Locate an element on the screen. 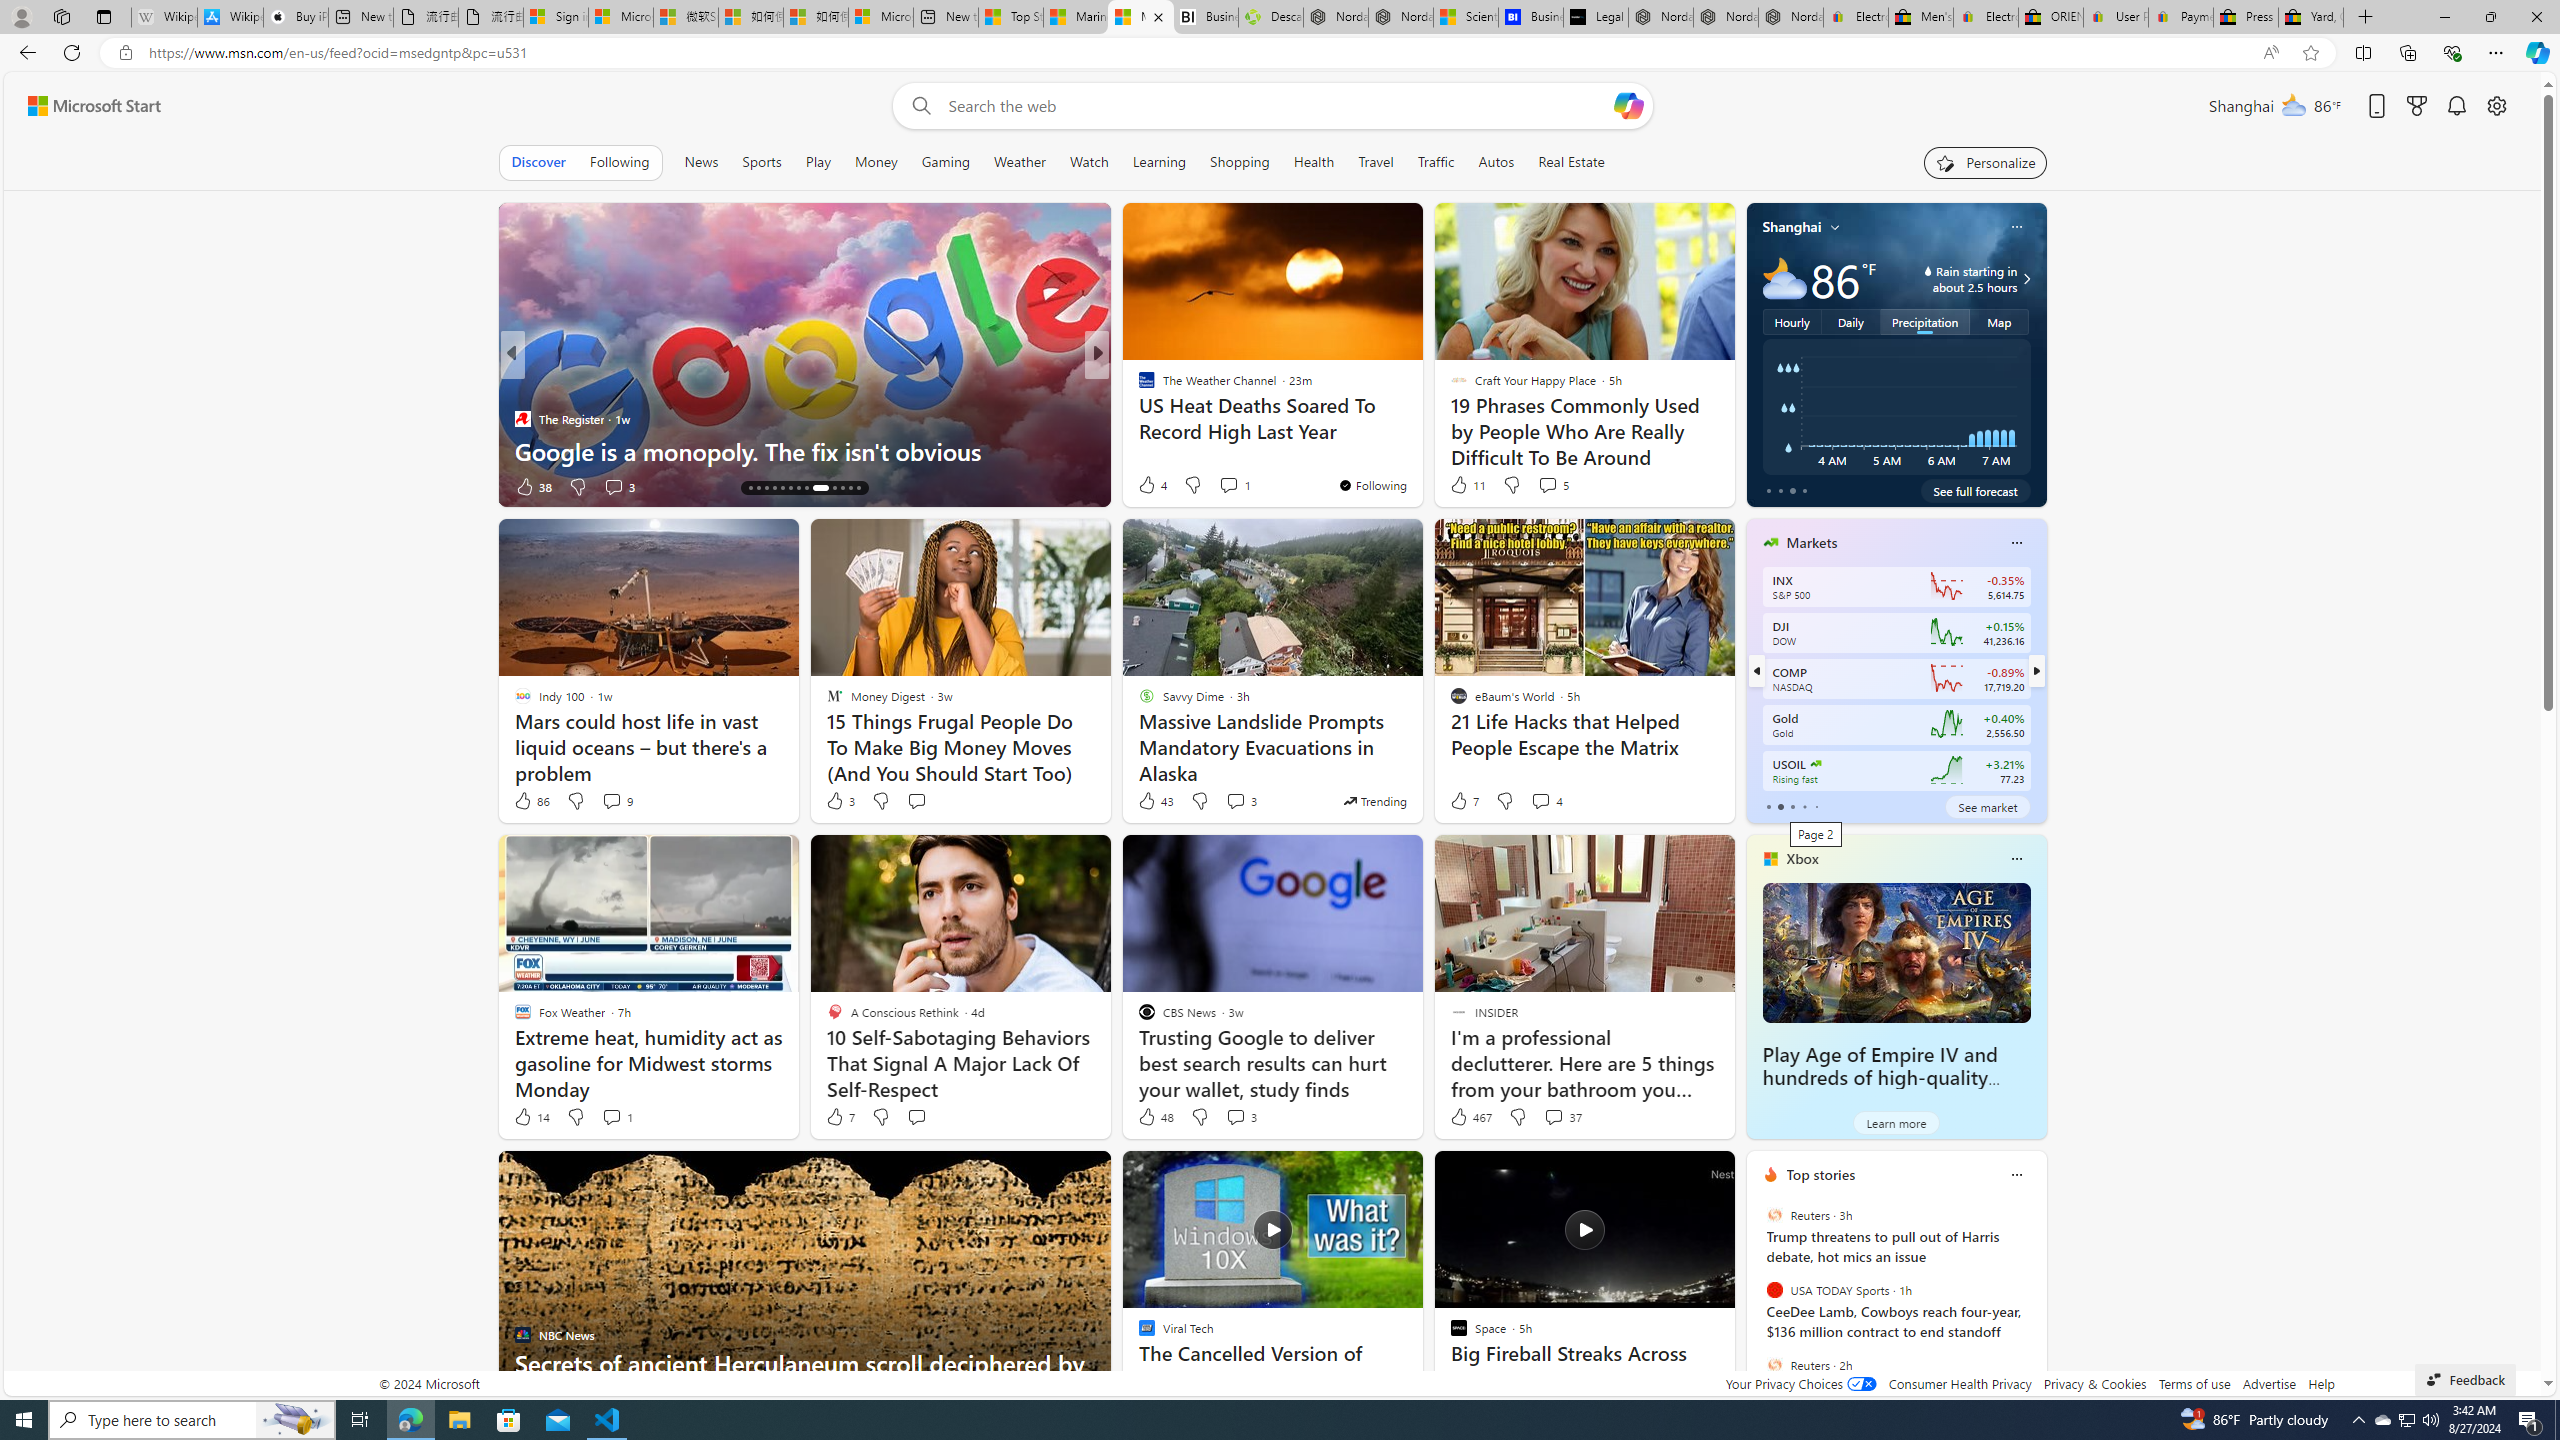 Image resolution: width=2560 pixels, height=1440 pixels. Precipitation is located at coordinates (1925, 322).